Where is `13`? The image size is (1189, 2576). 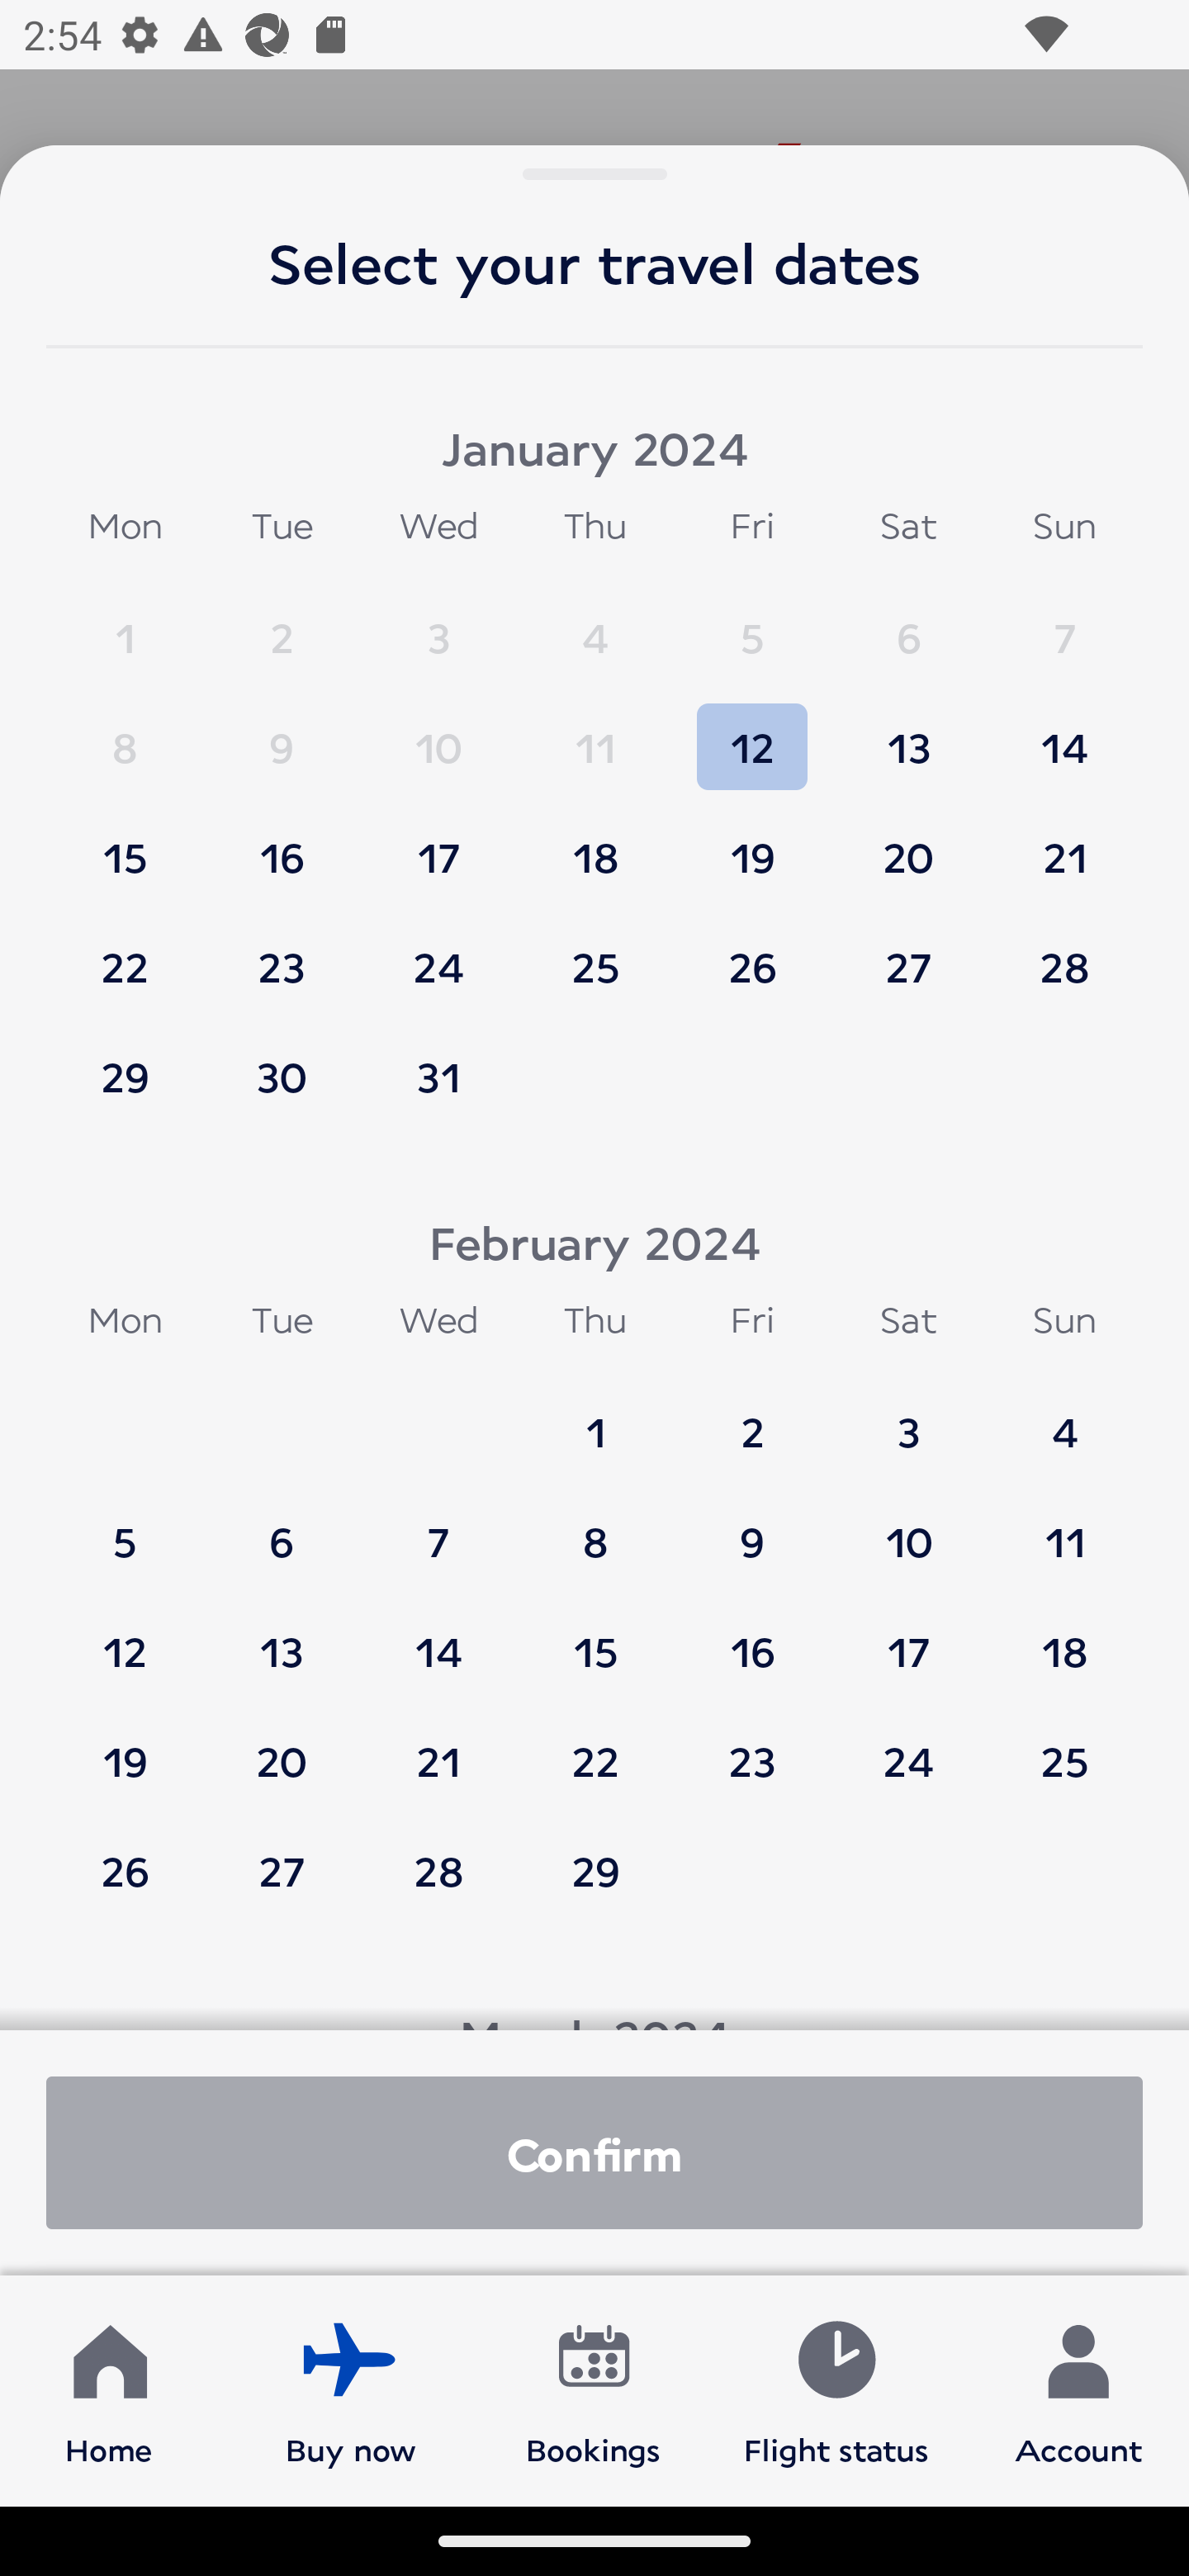
13 is located at coordinates (282, 1636).